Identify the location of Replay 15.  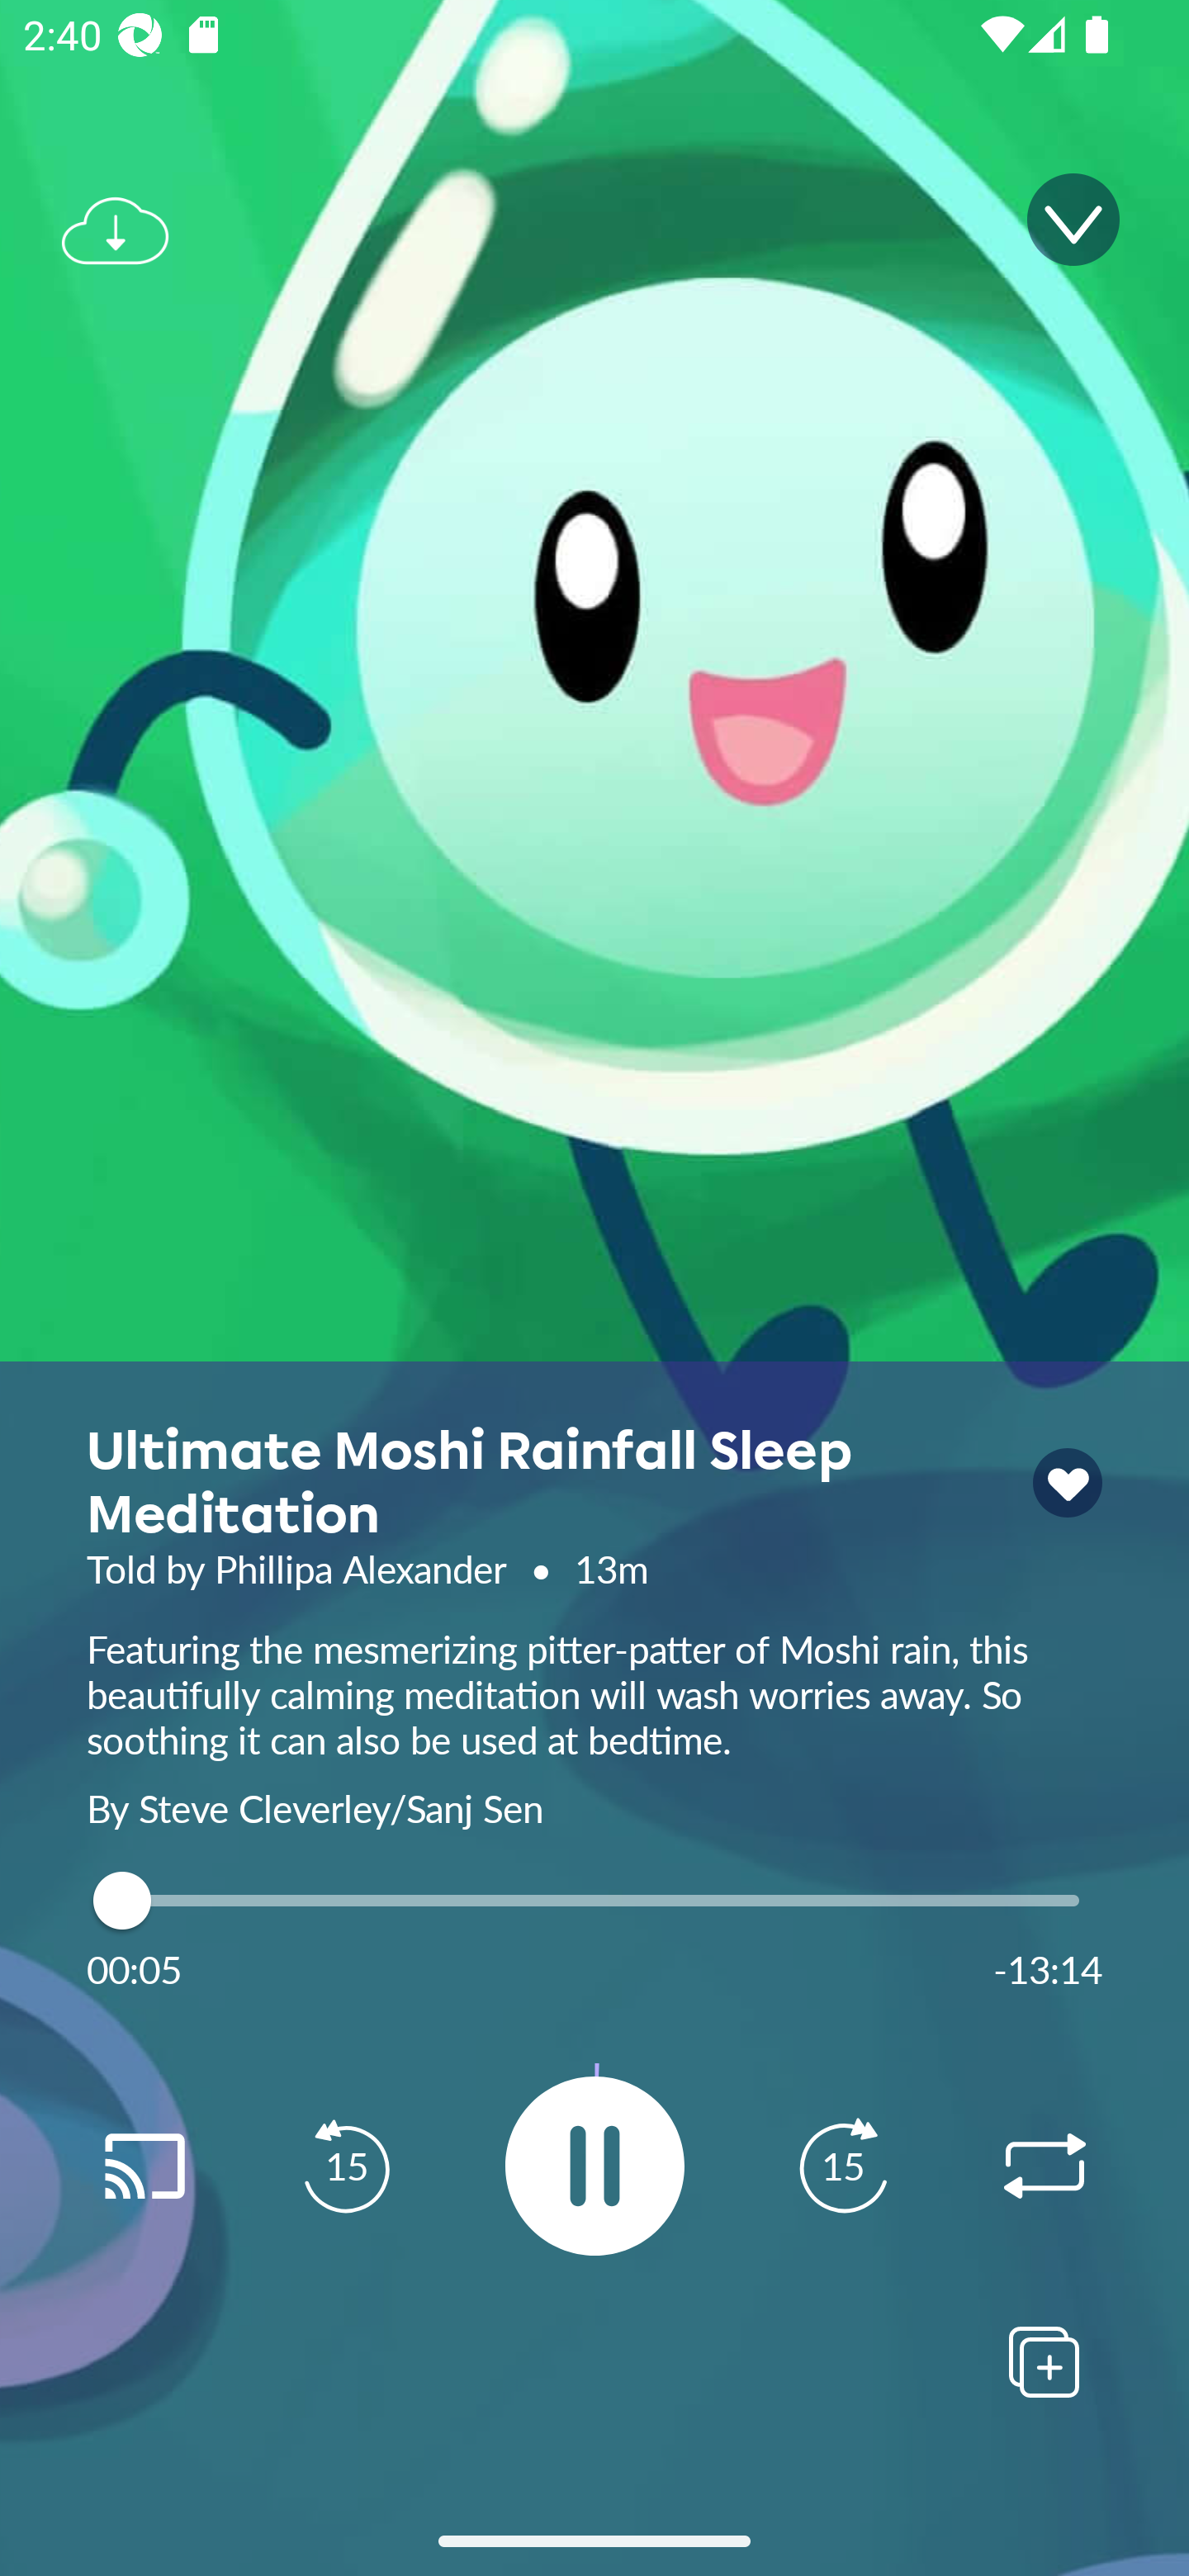
(842, 2166).